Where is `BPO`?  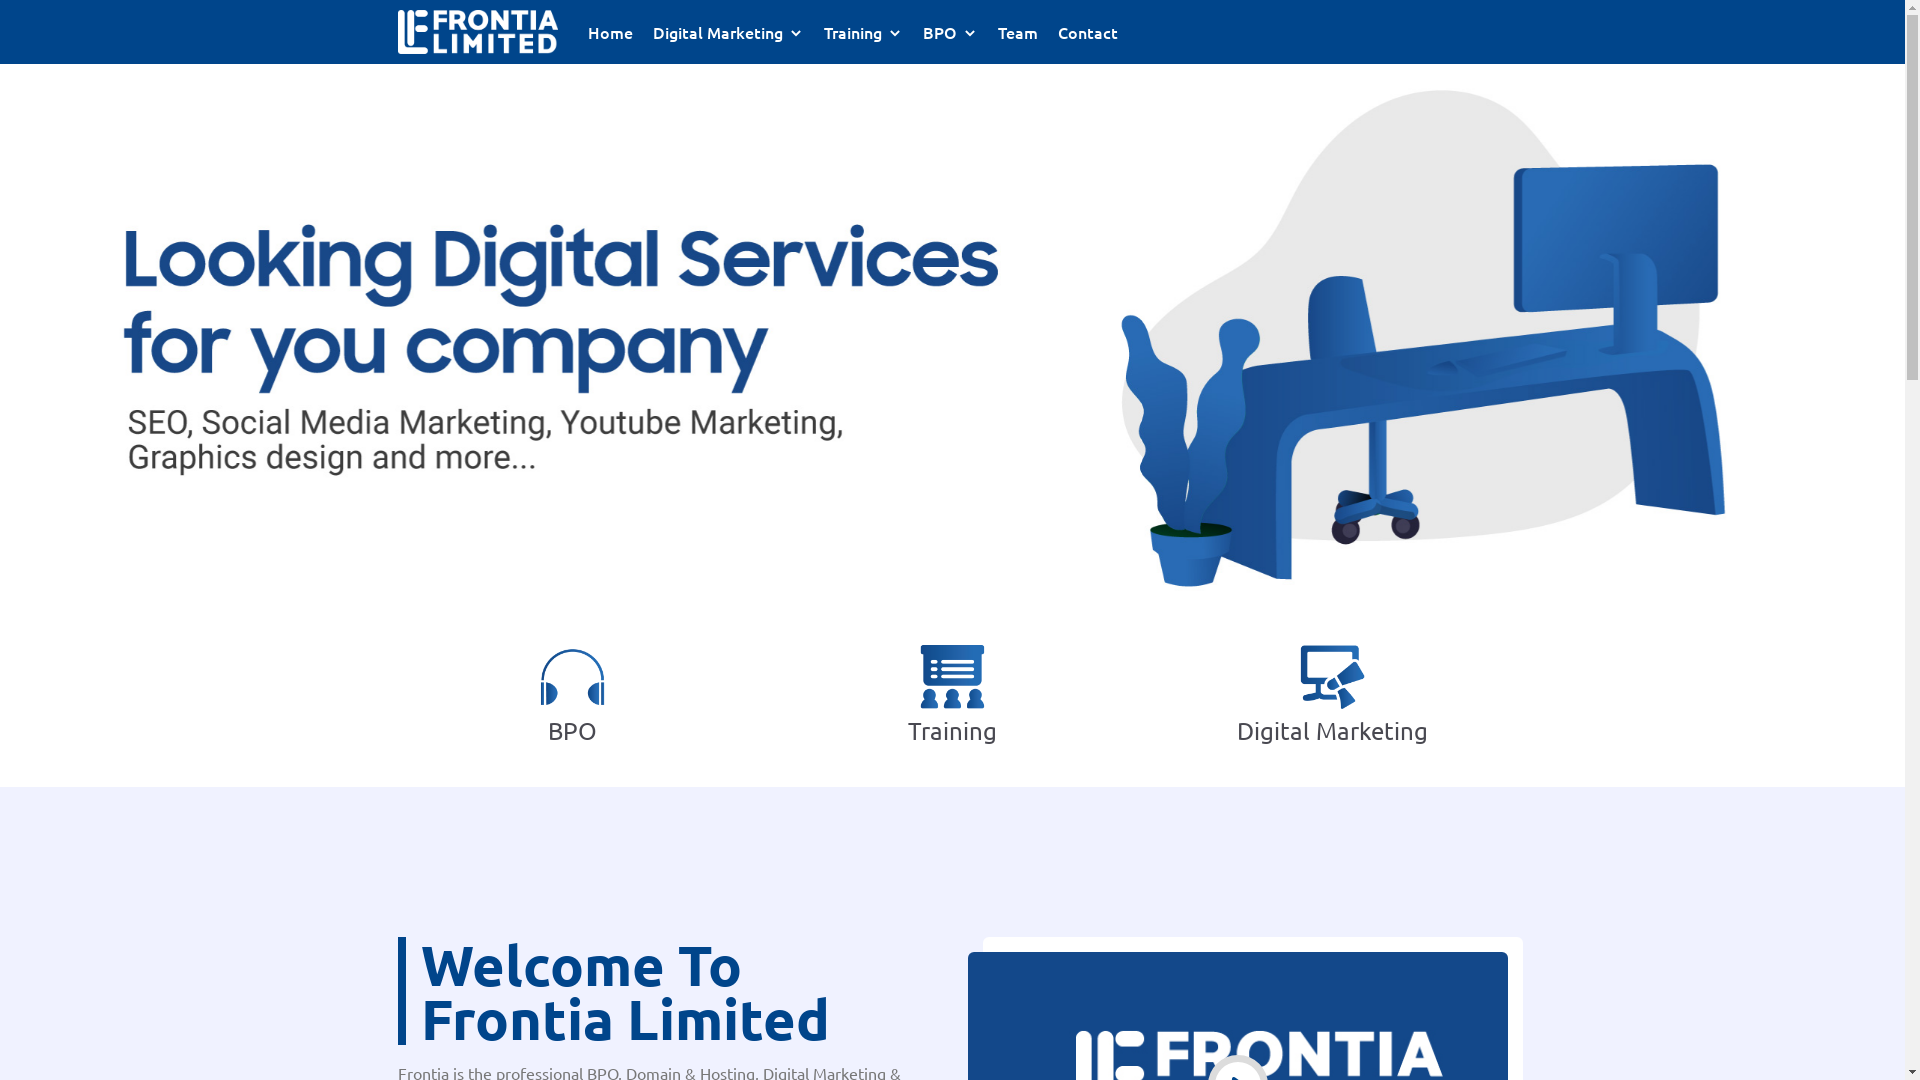 BPO is located at coordinates (950, 32).